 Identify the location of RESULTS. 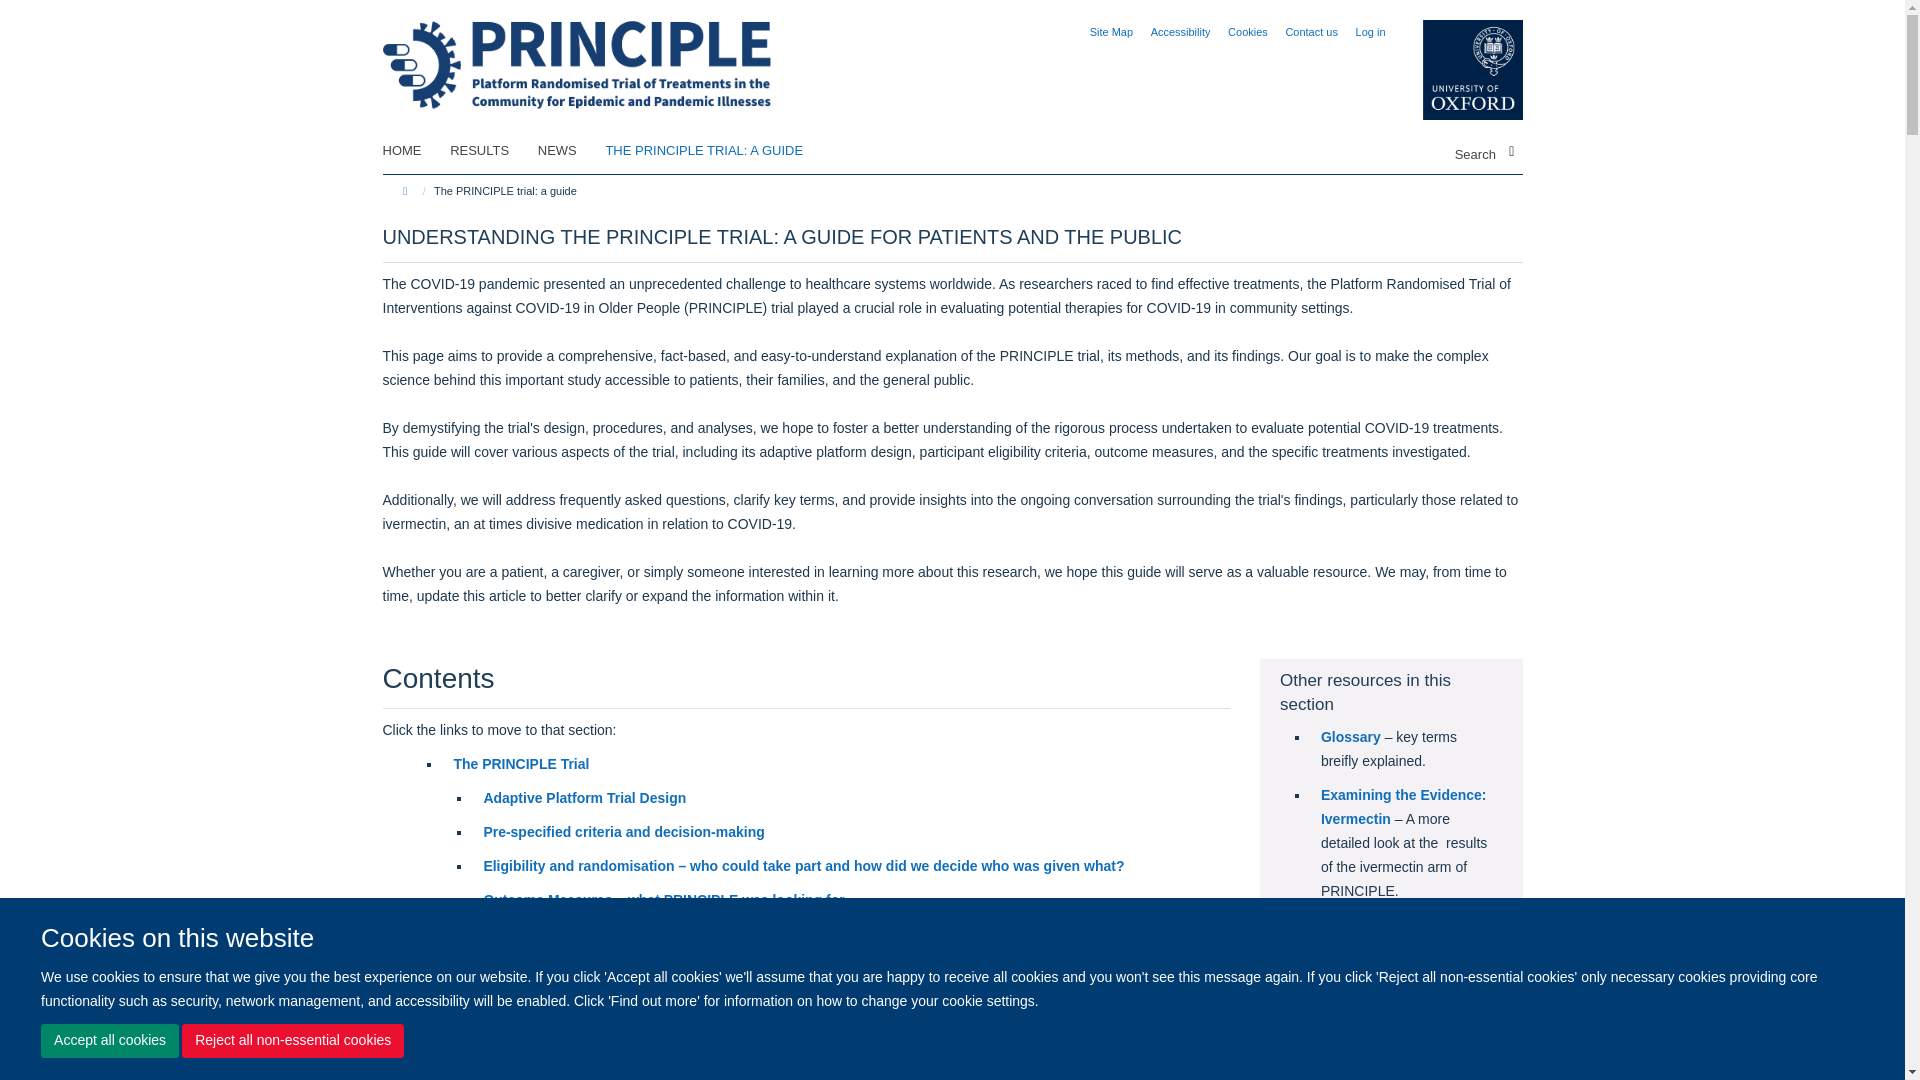
(491, 151).